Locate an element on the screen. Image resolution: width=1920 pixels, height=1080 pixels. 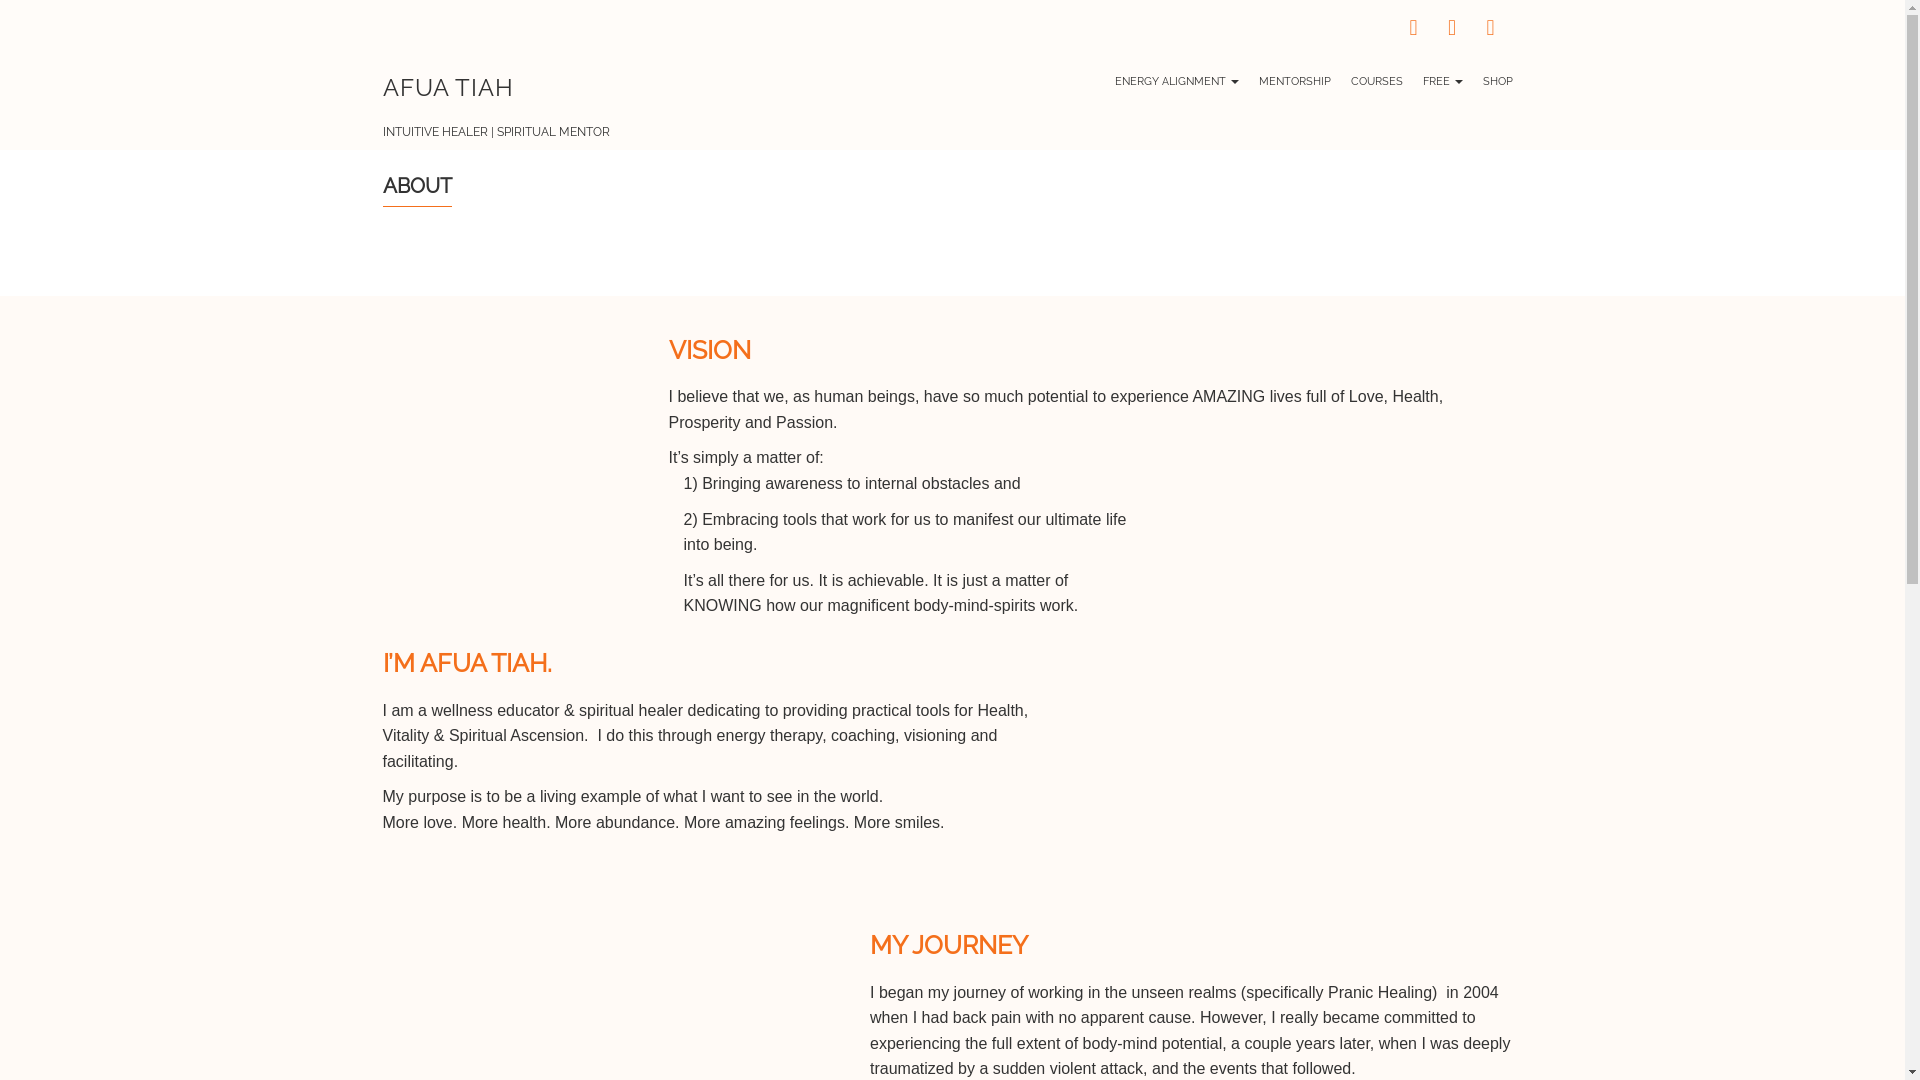
MENTORSHIP is located at coordinates (1294, 82).